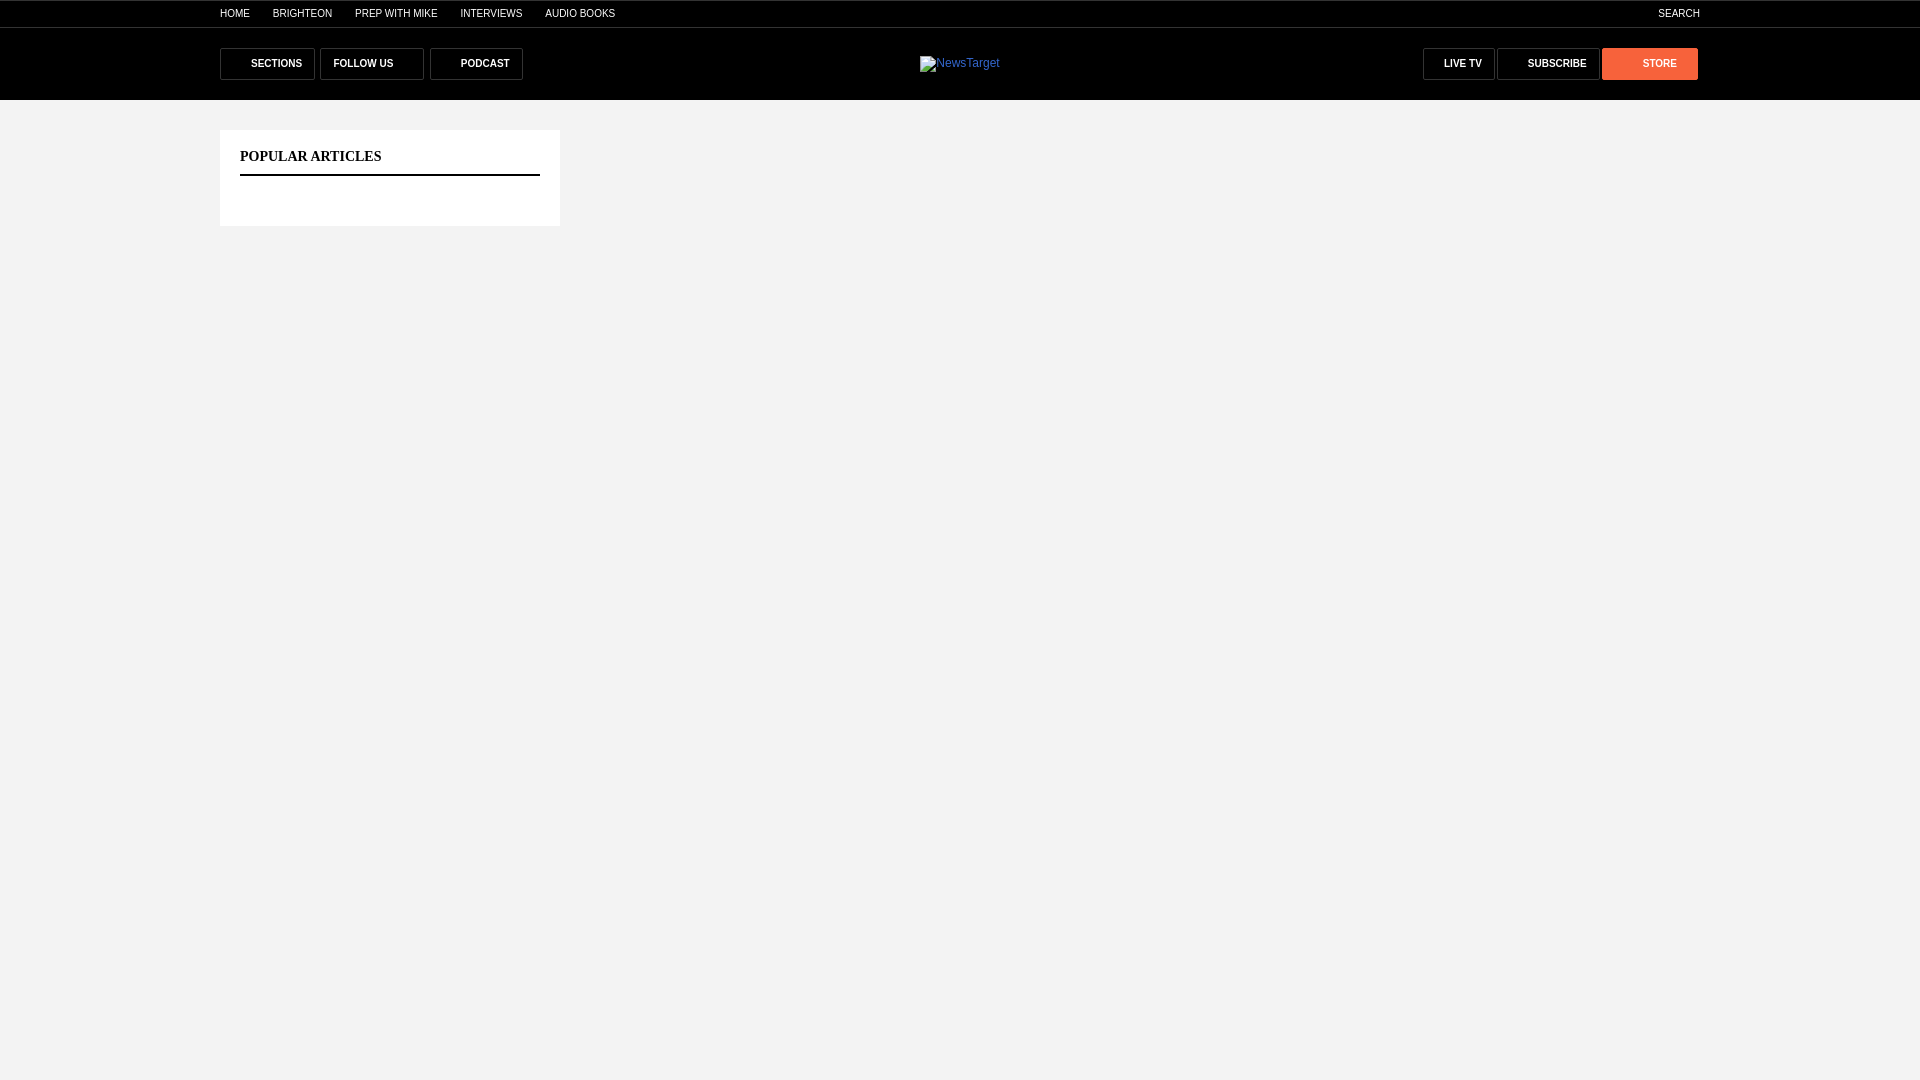 The height and width of the screenshot is (1080, 1920). Describe the element at coordinates (234, 13) in the screenshot. I see `HOME` at that location.